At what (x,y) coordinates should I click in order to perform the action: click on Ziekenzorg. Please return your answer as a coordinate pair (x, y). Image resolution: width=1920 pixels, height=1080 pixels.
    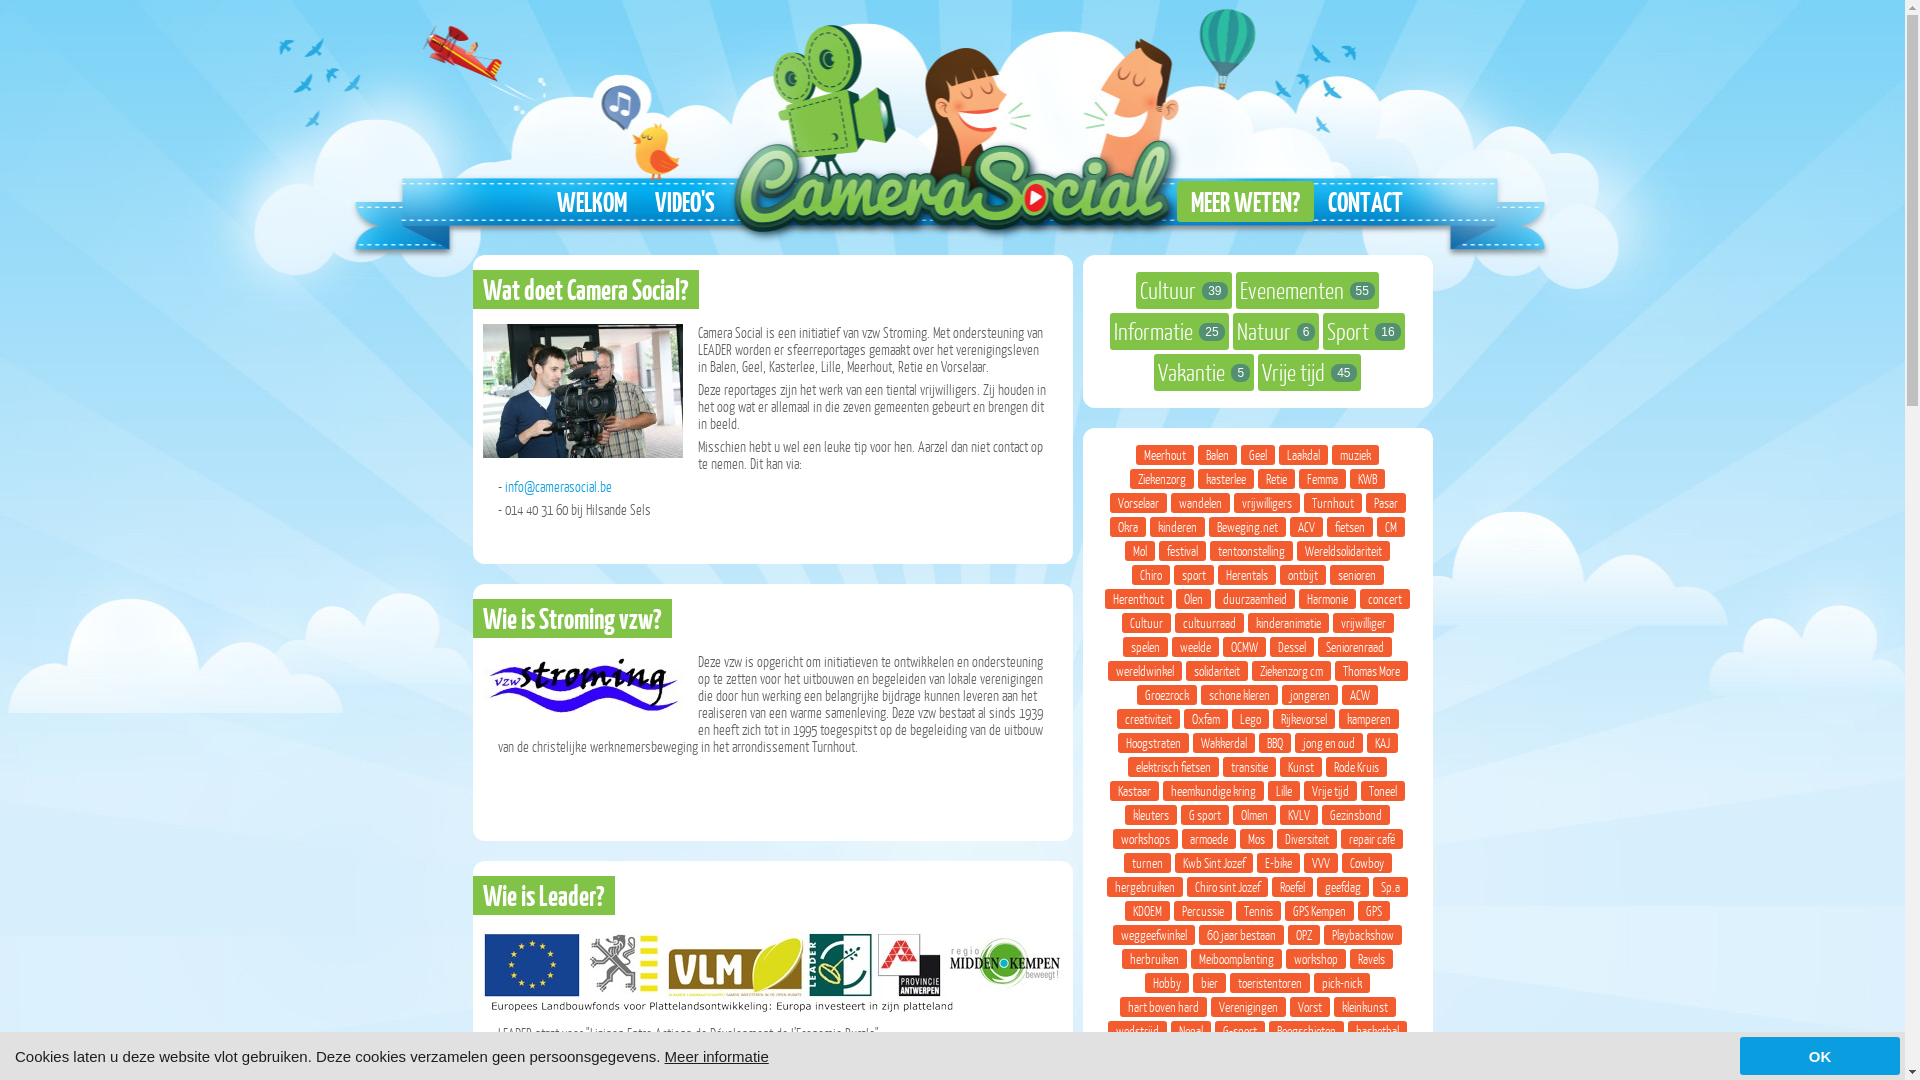
    Looking at the image, I should click on (1162, 479).